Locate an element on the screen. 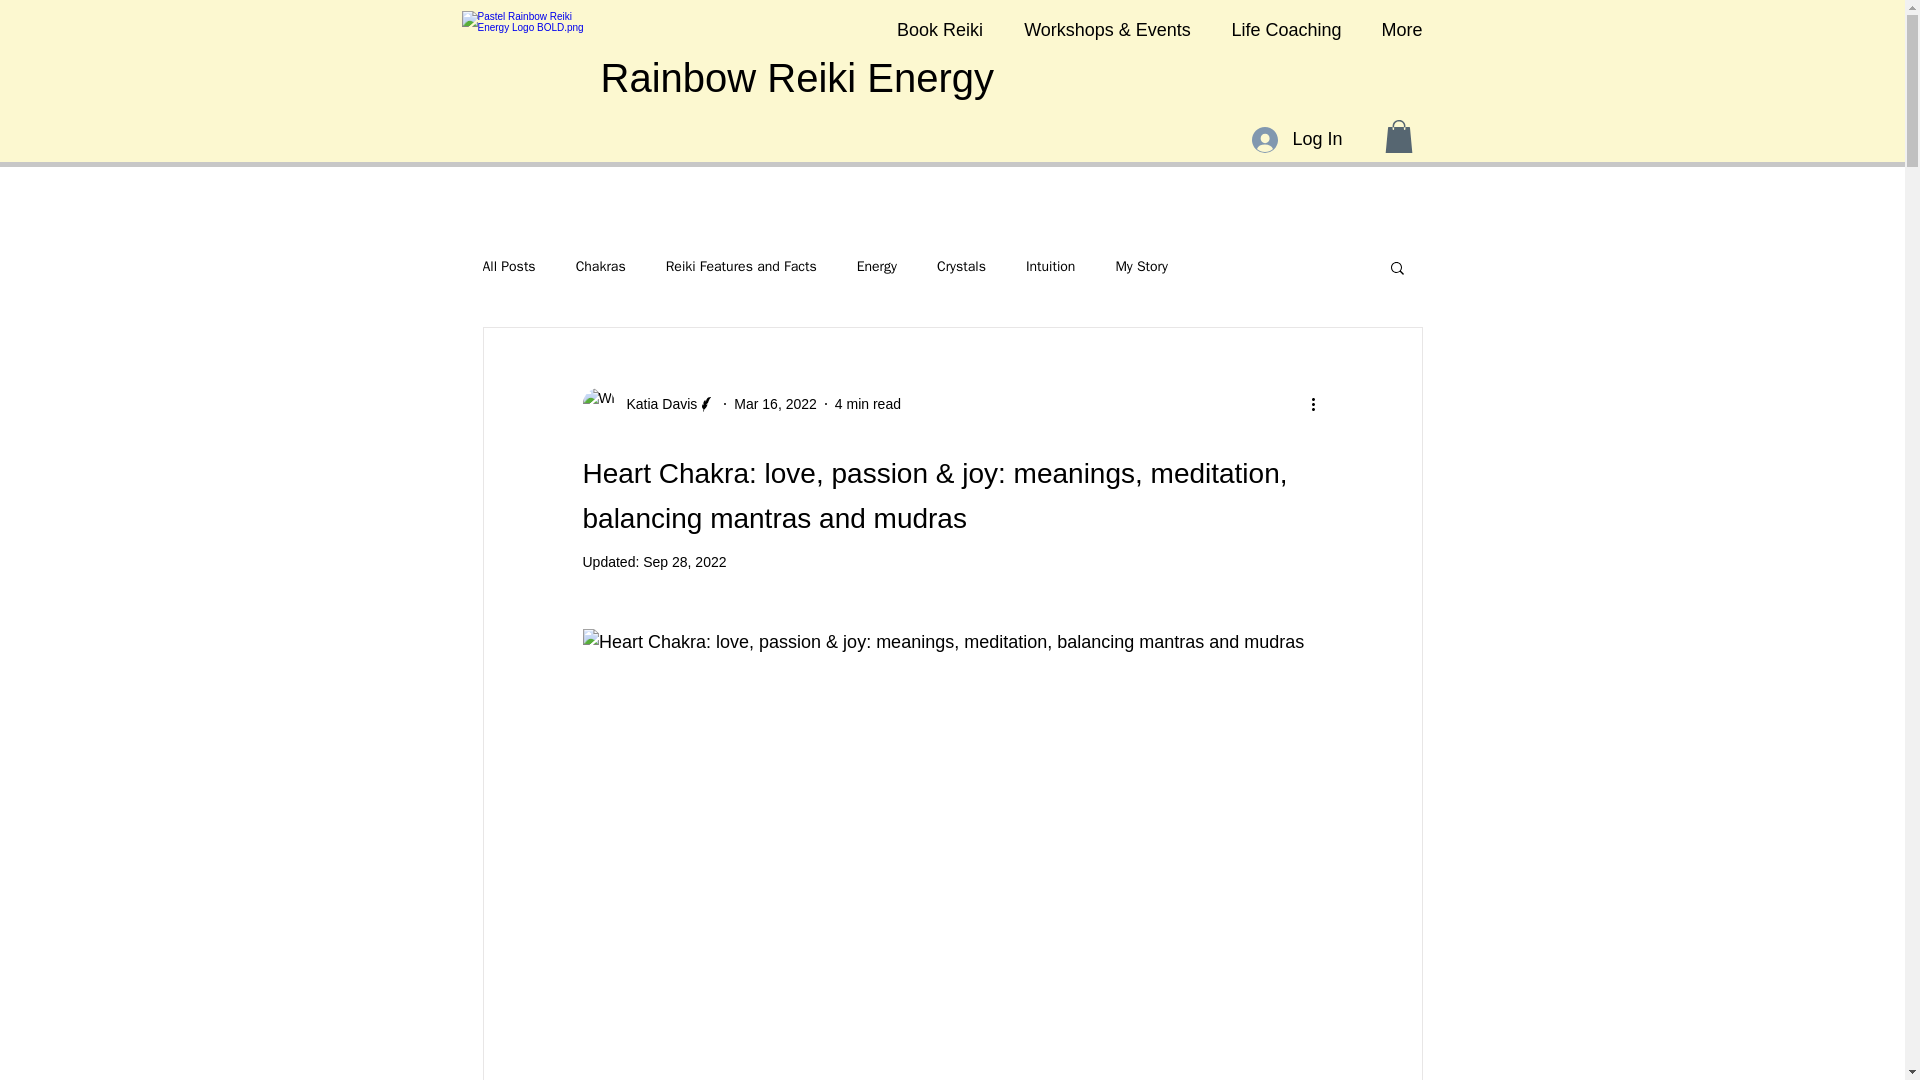 The image size is (1920, 1080). Log In is located at coordinates (1296, 140).